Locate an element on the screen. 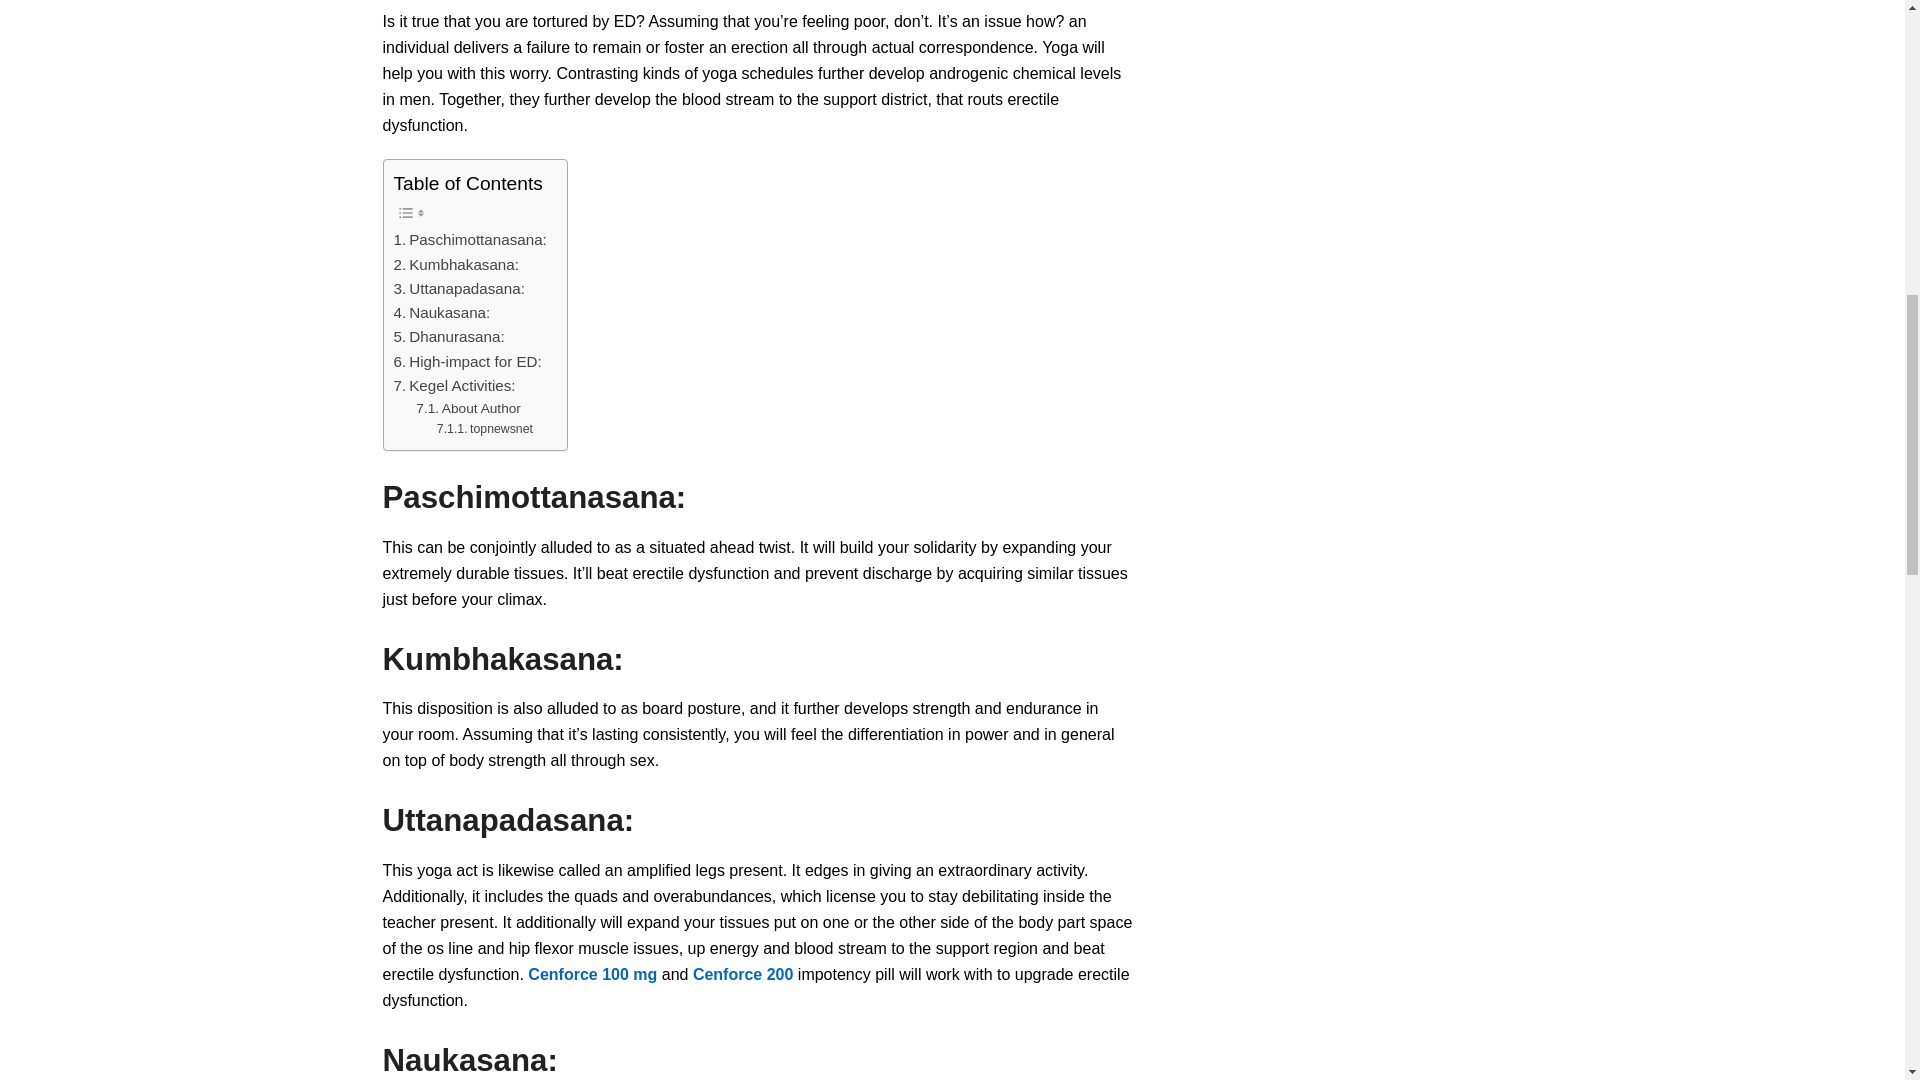  Naukasana: is located at coordinates (442, 313).